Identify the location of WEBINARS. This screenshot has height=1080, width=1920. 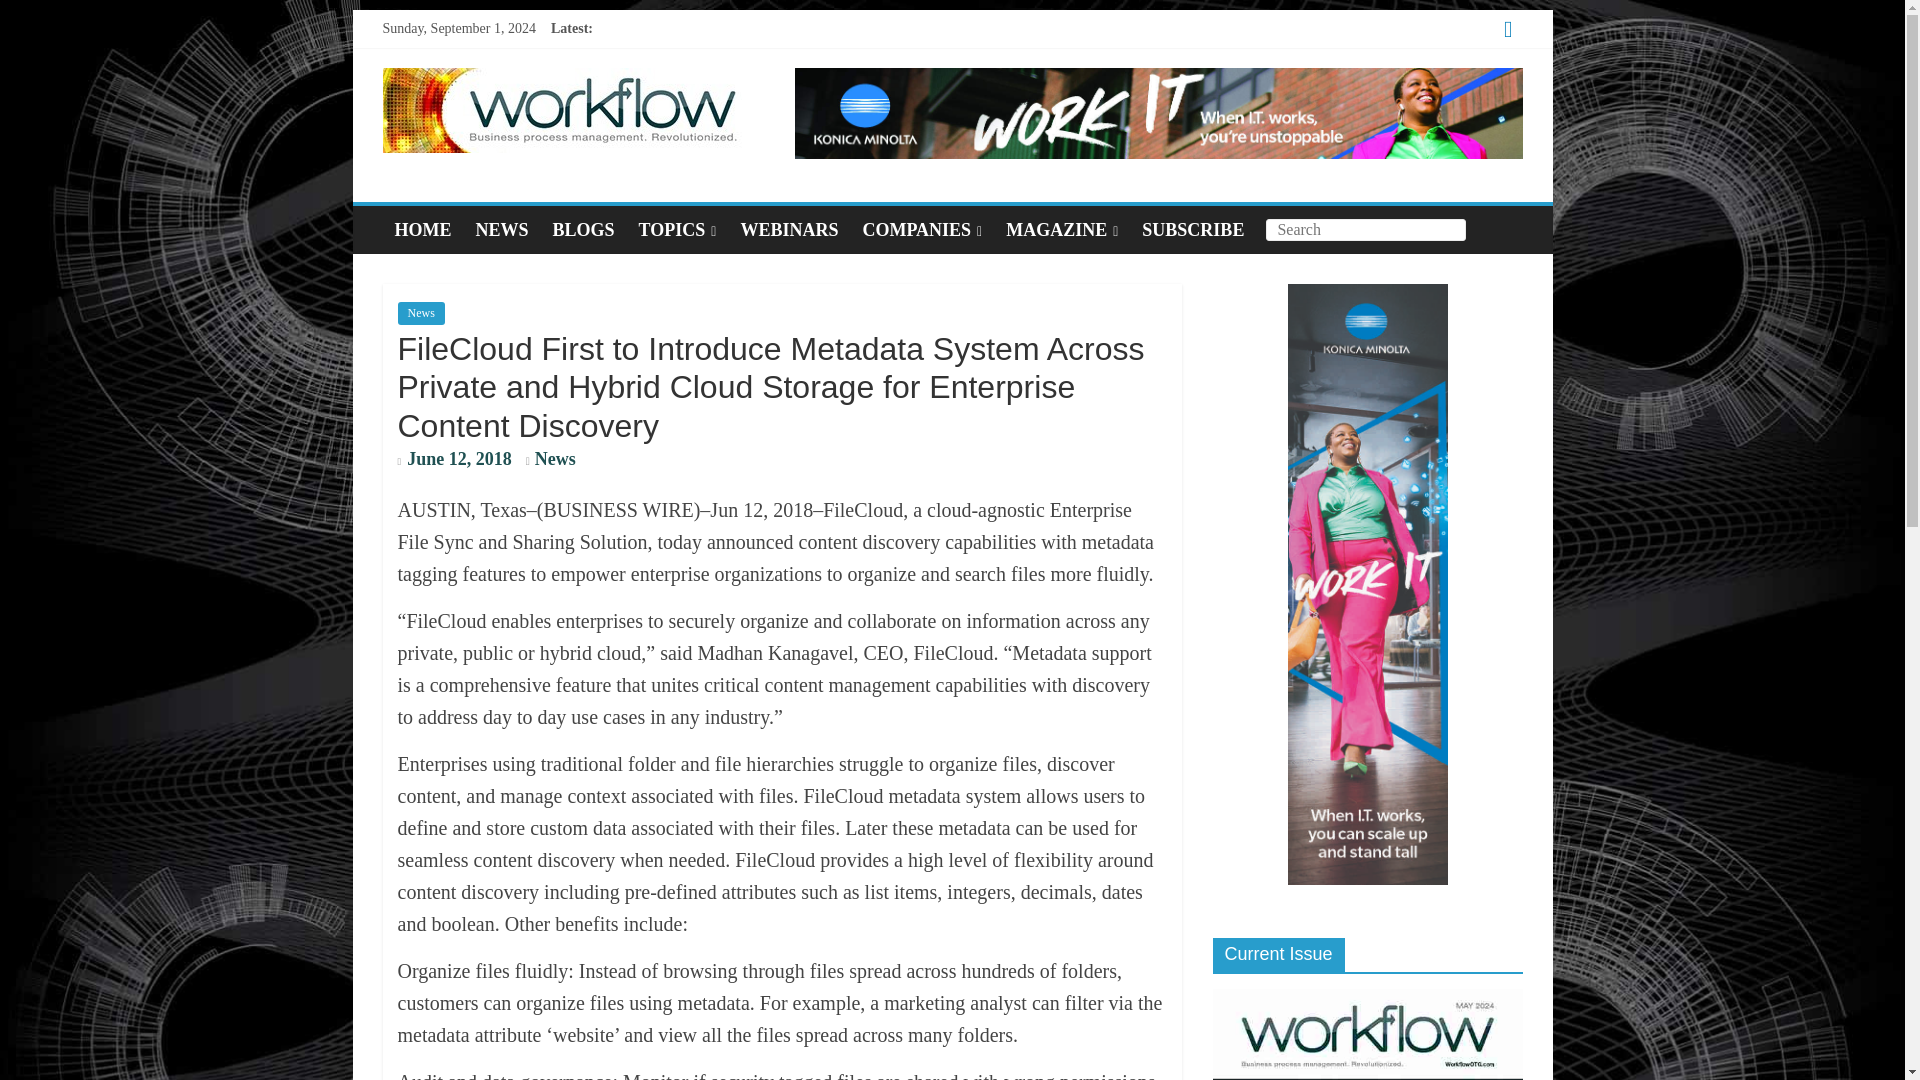
(788, 230).